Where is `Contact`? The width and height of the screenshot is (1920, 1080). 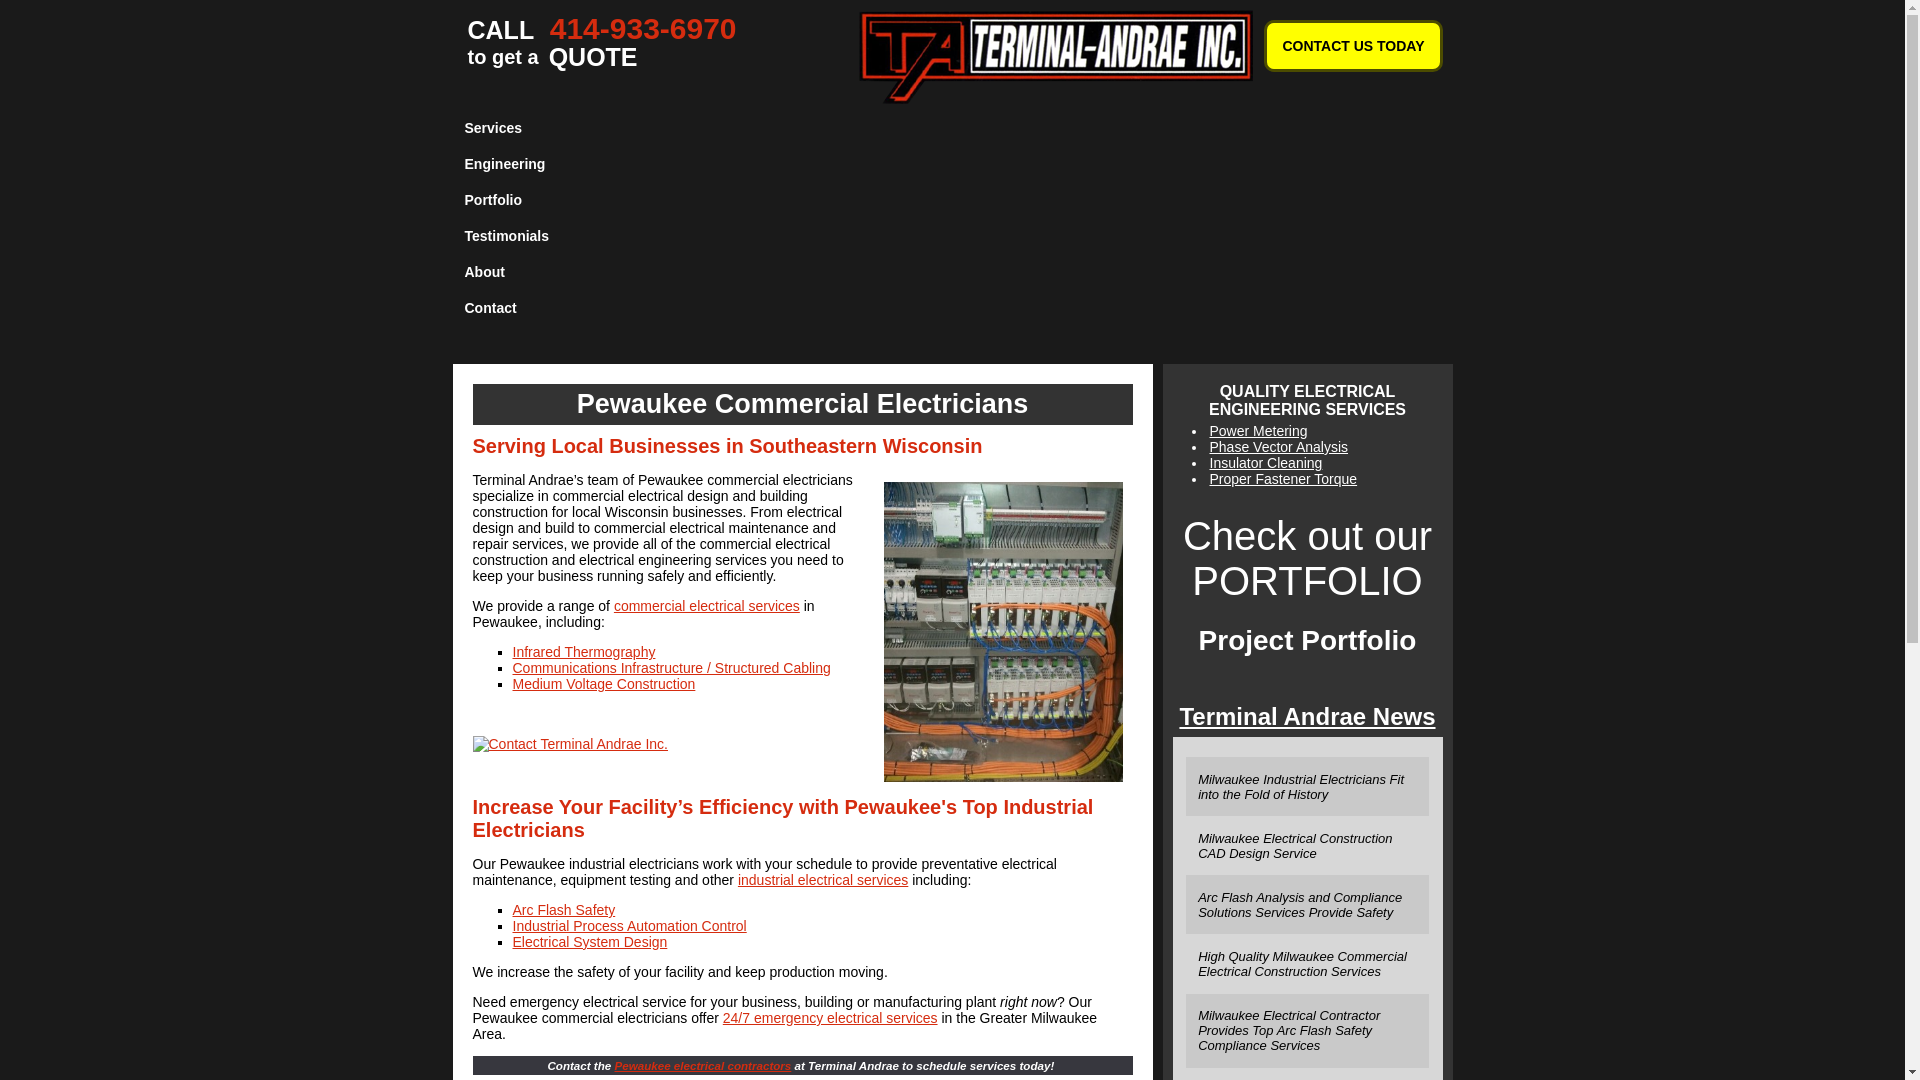
Contact is located at coordinates (589, 942).